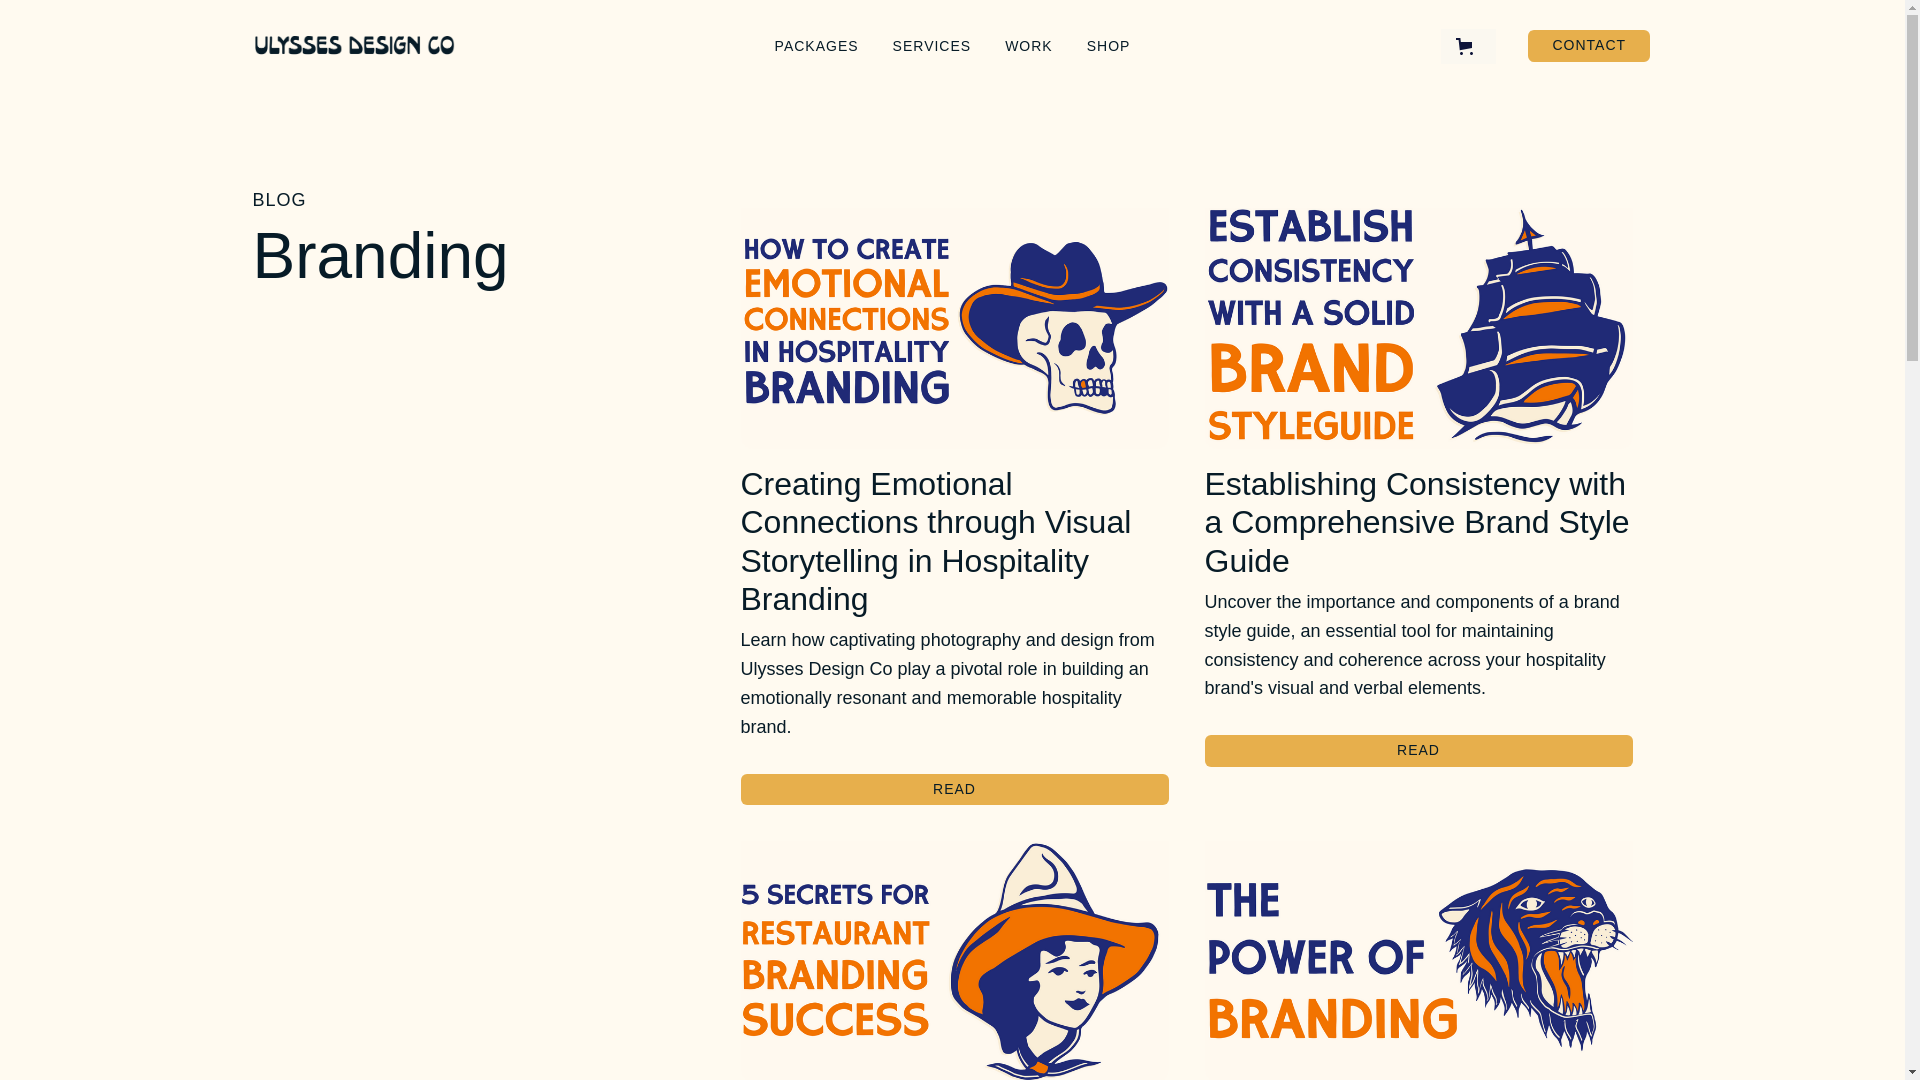  Describe the element at coordinates (1028, 46) in the screenshot. I see `PACKAGES` at that location.